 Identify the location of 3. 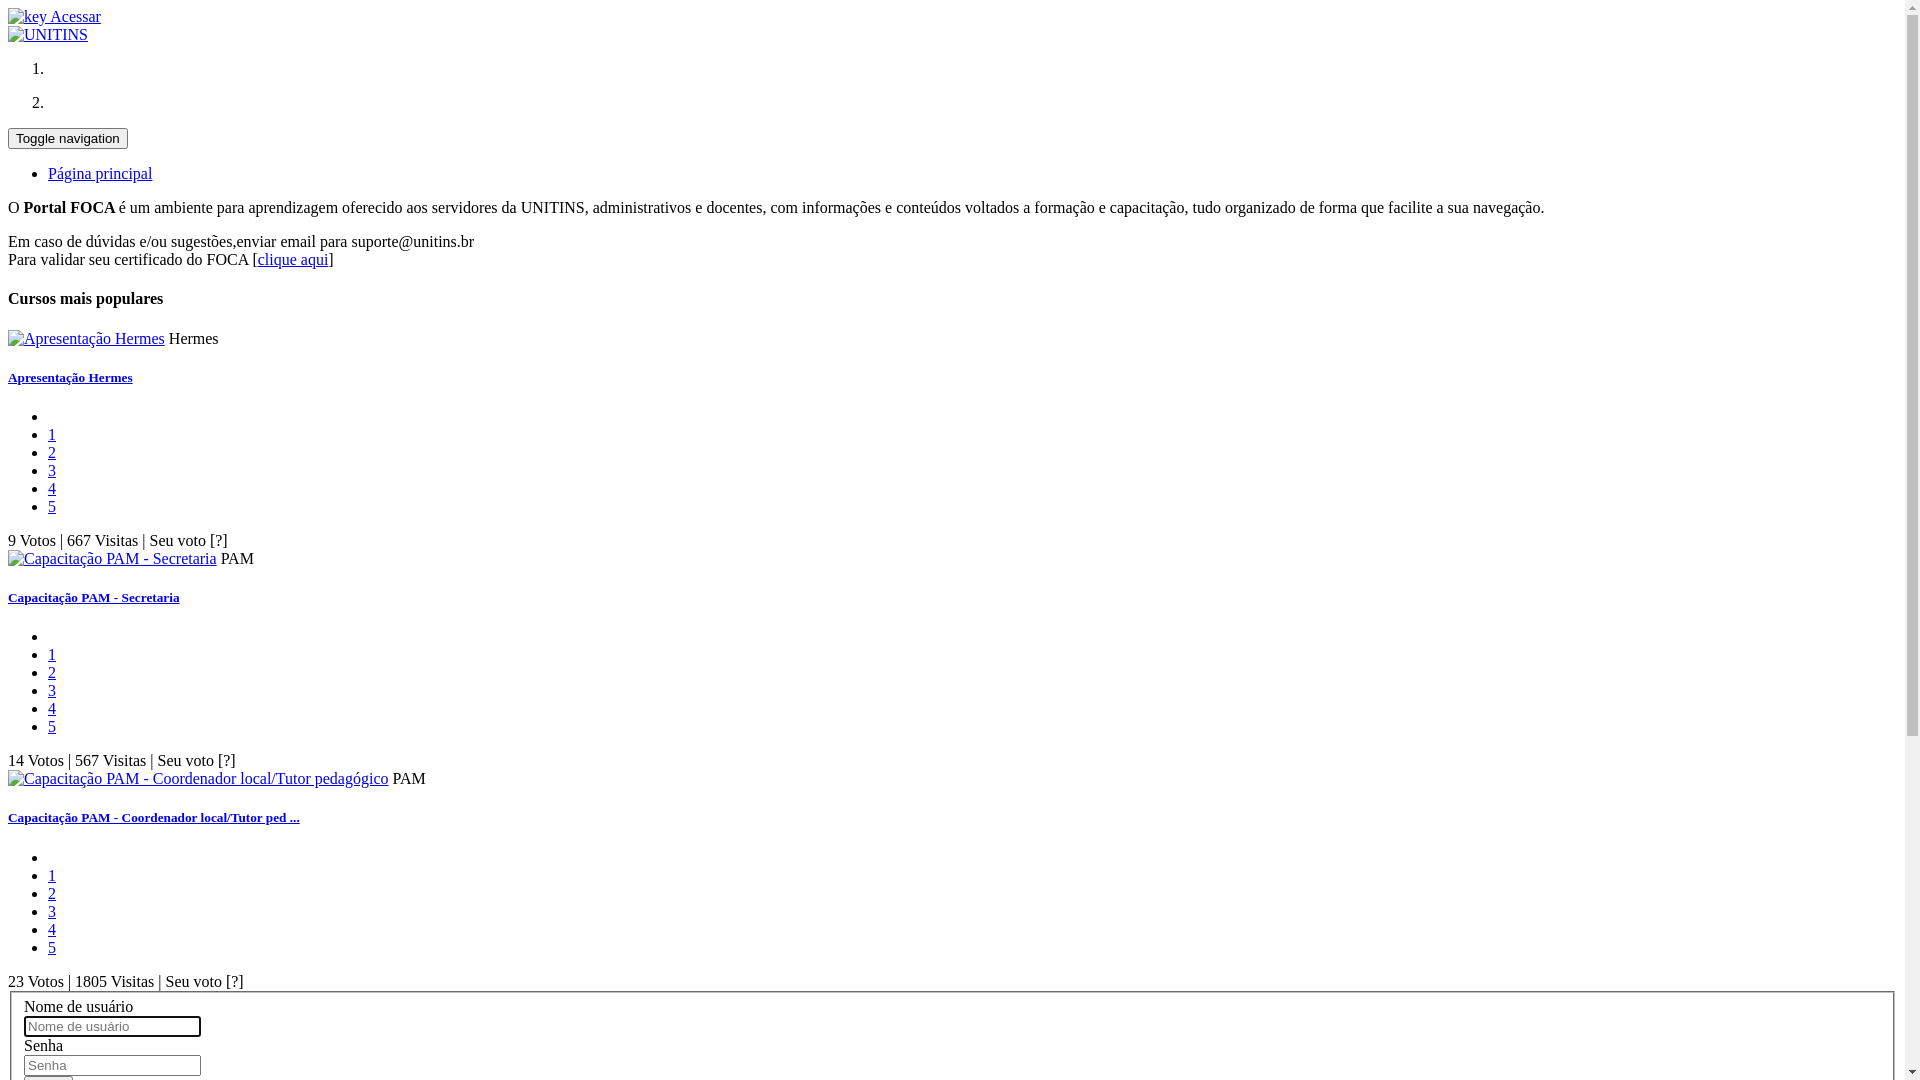
(52, 470).